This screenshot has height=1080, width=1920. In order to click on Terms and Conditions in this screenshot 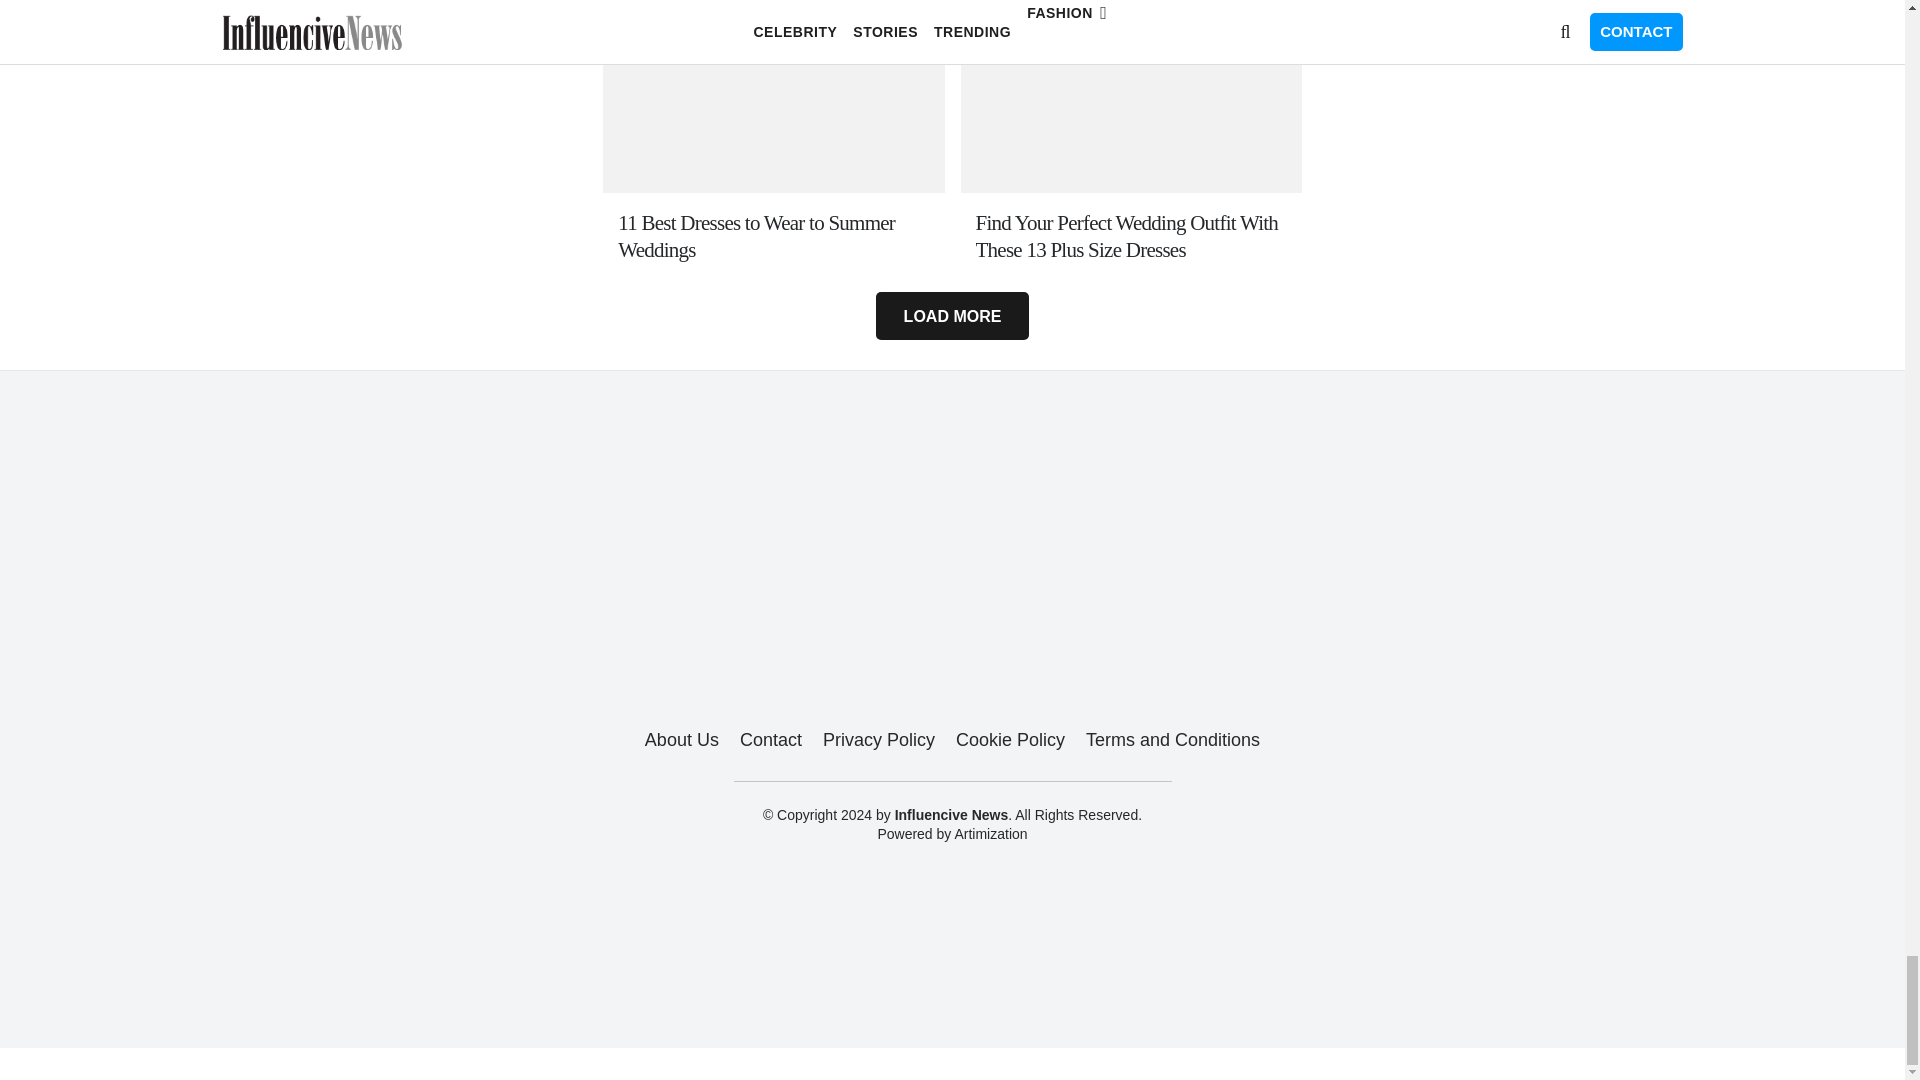, I will do `click(1172, 740)`.